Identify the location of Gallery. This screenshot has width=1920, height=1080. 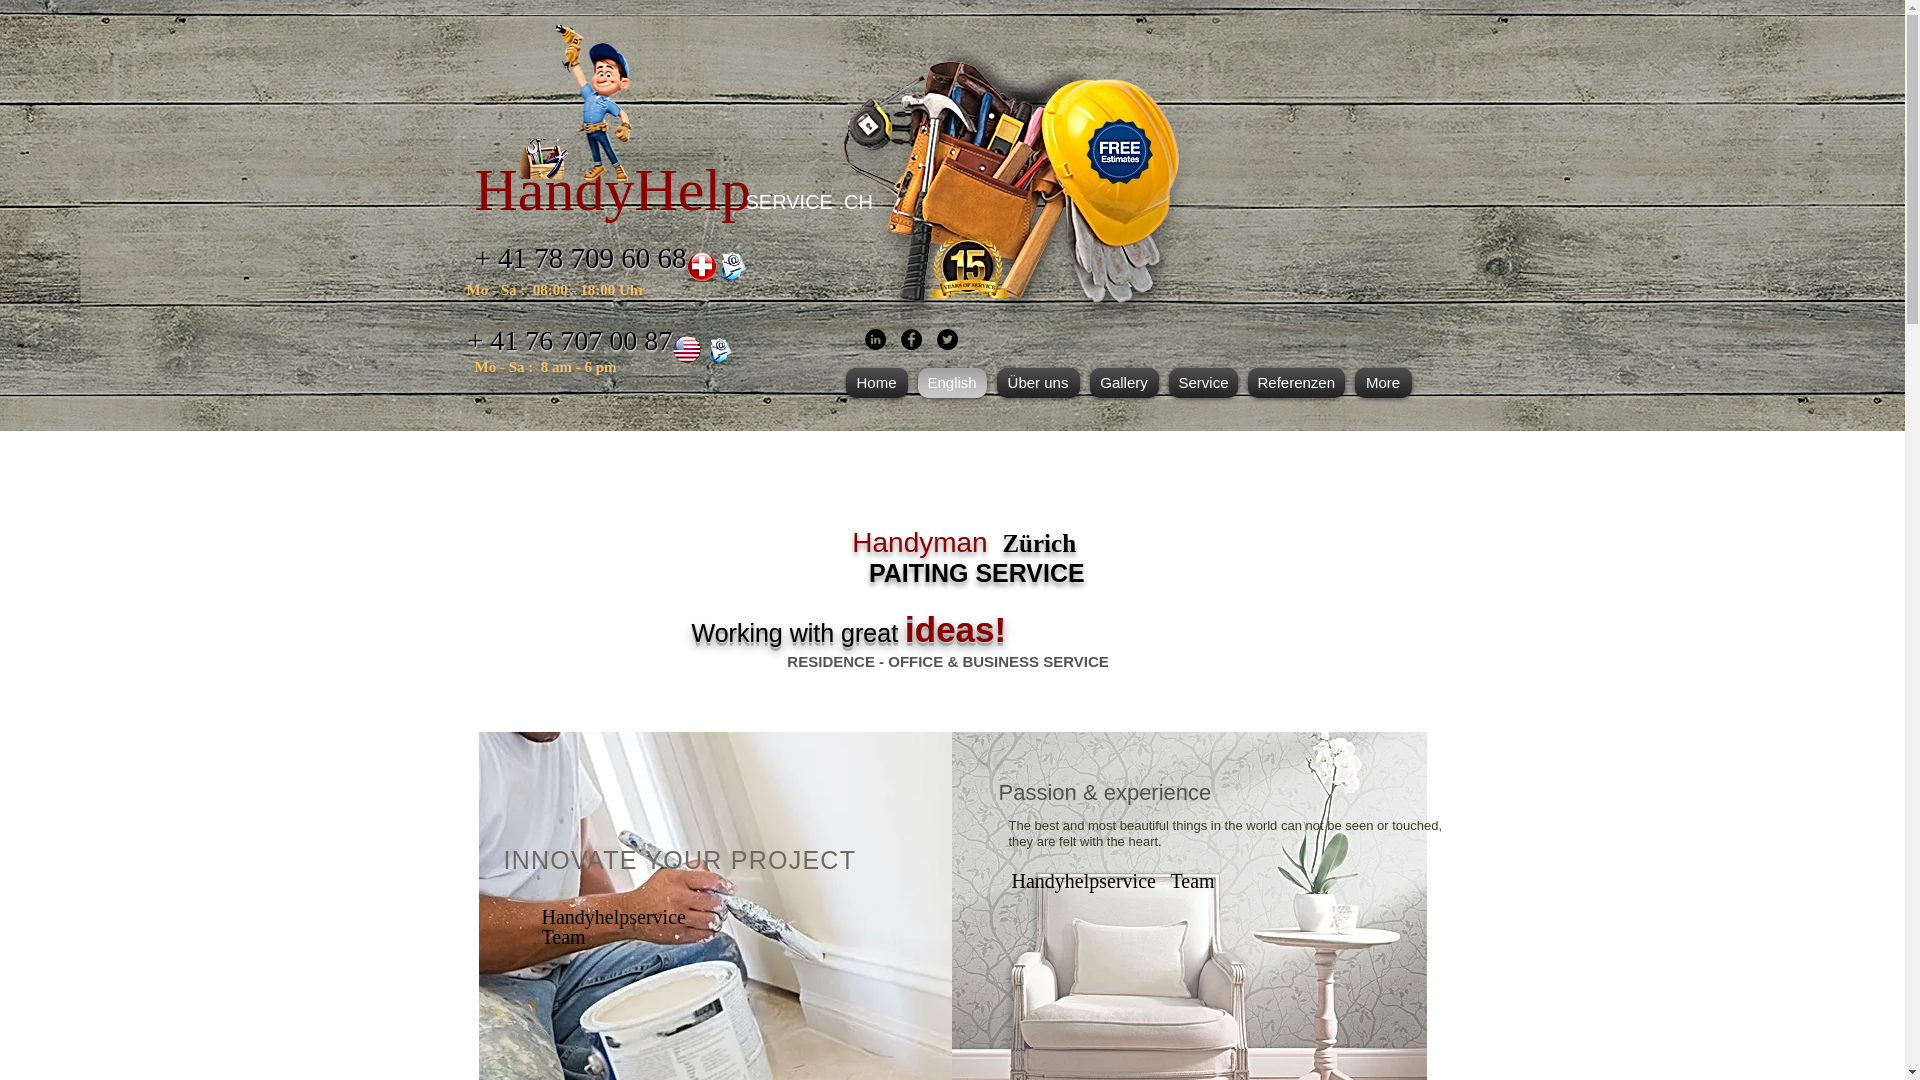
(1124, 383).